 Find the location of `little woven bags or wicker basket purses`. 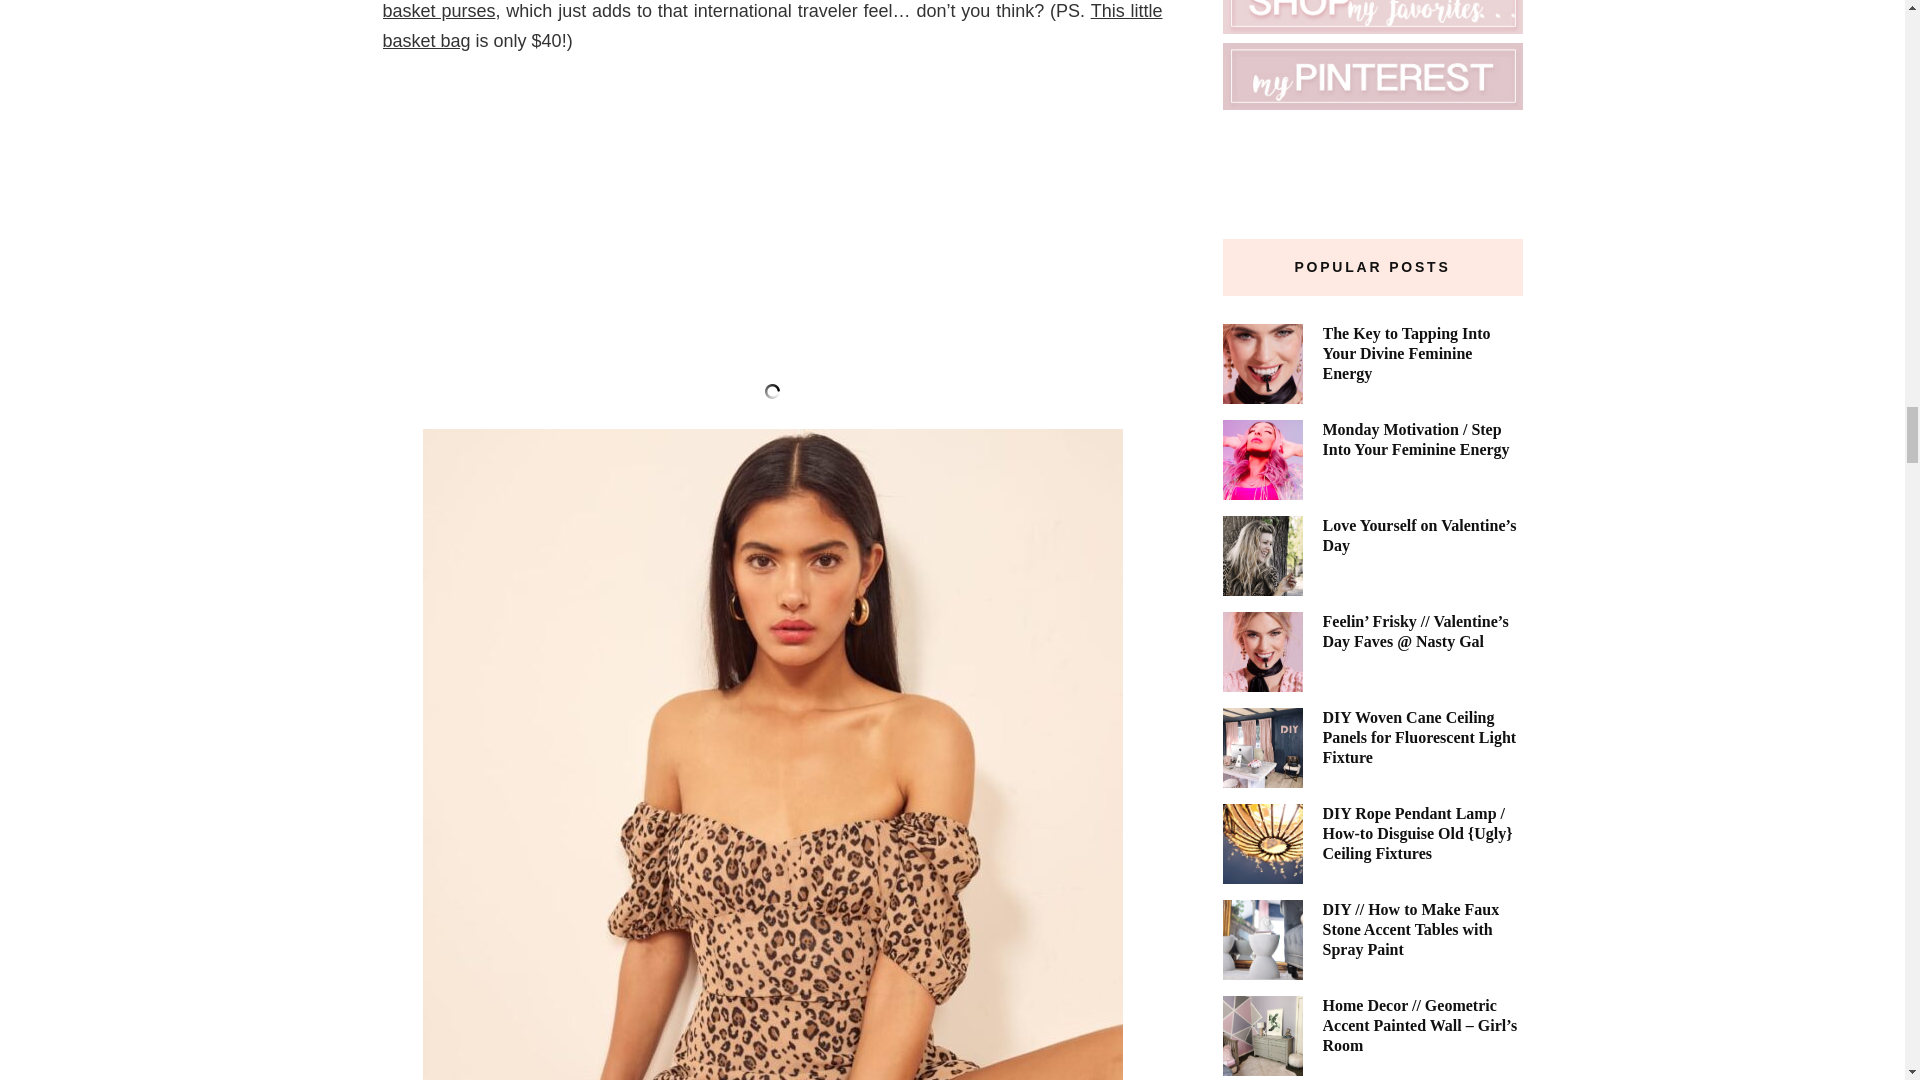

little woven bags or wicker basket purses is located at coordinates (772, 10).